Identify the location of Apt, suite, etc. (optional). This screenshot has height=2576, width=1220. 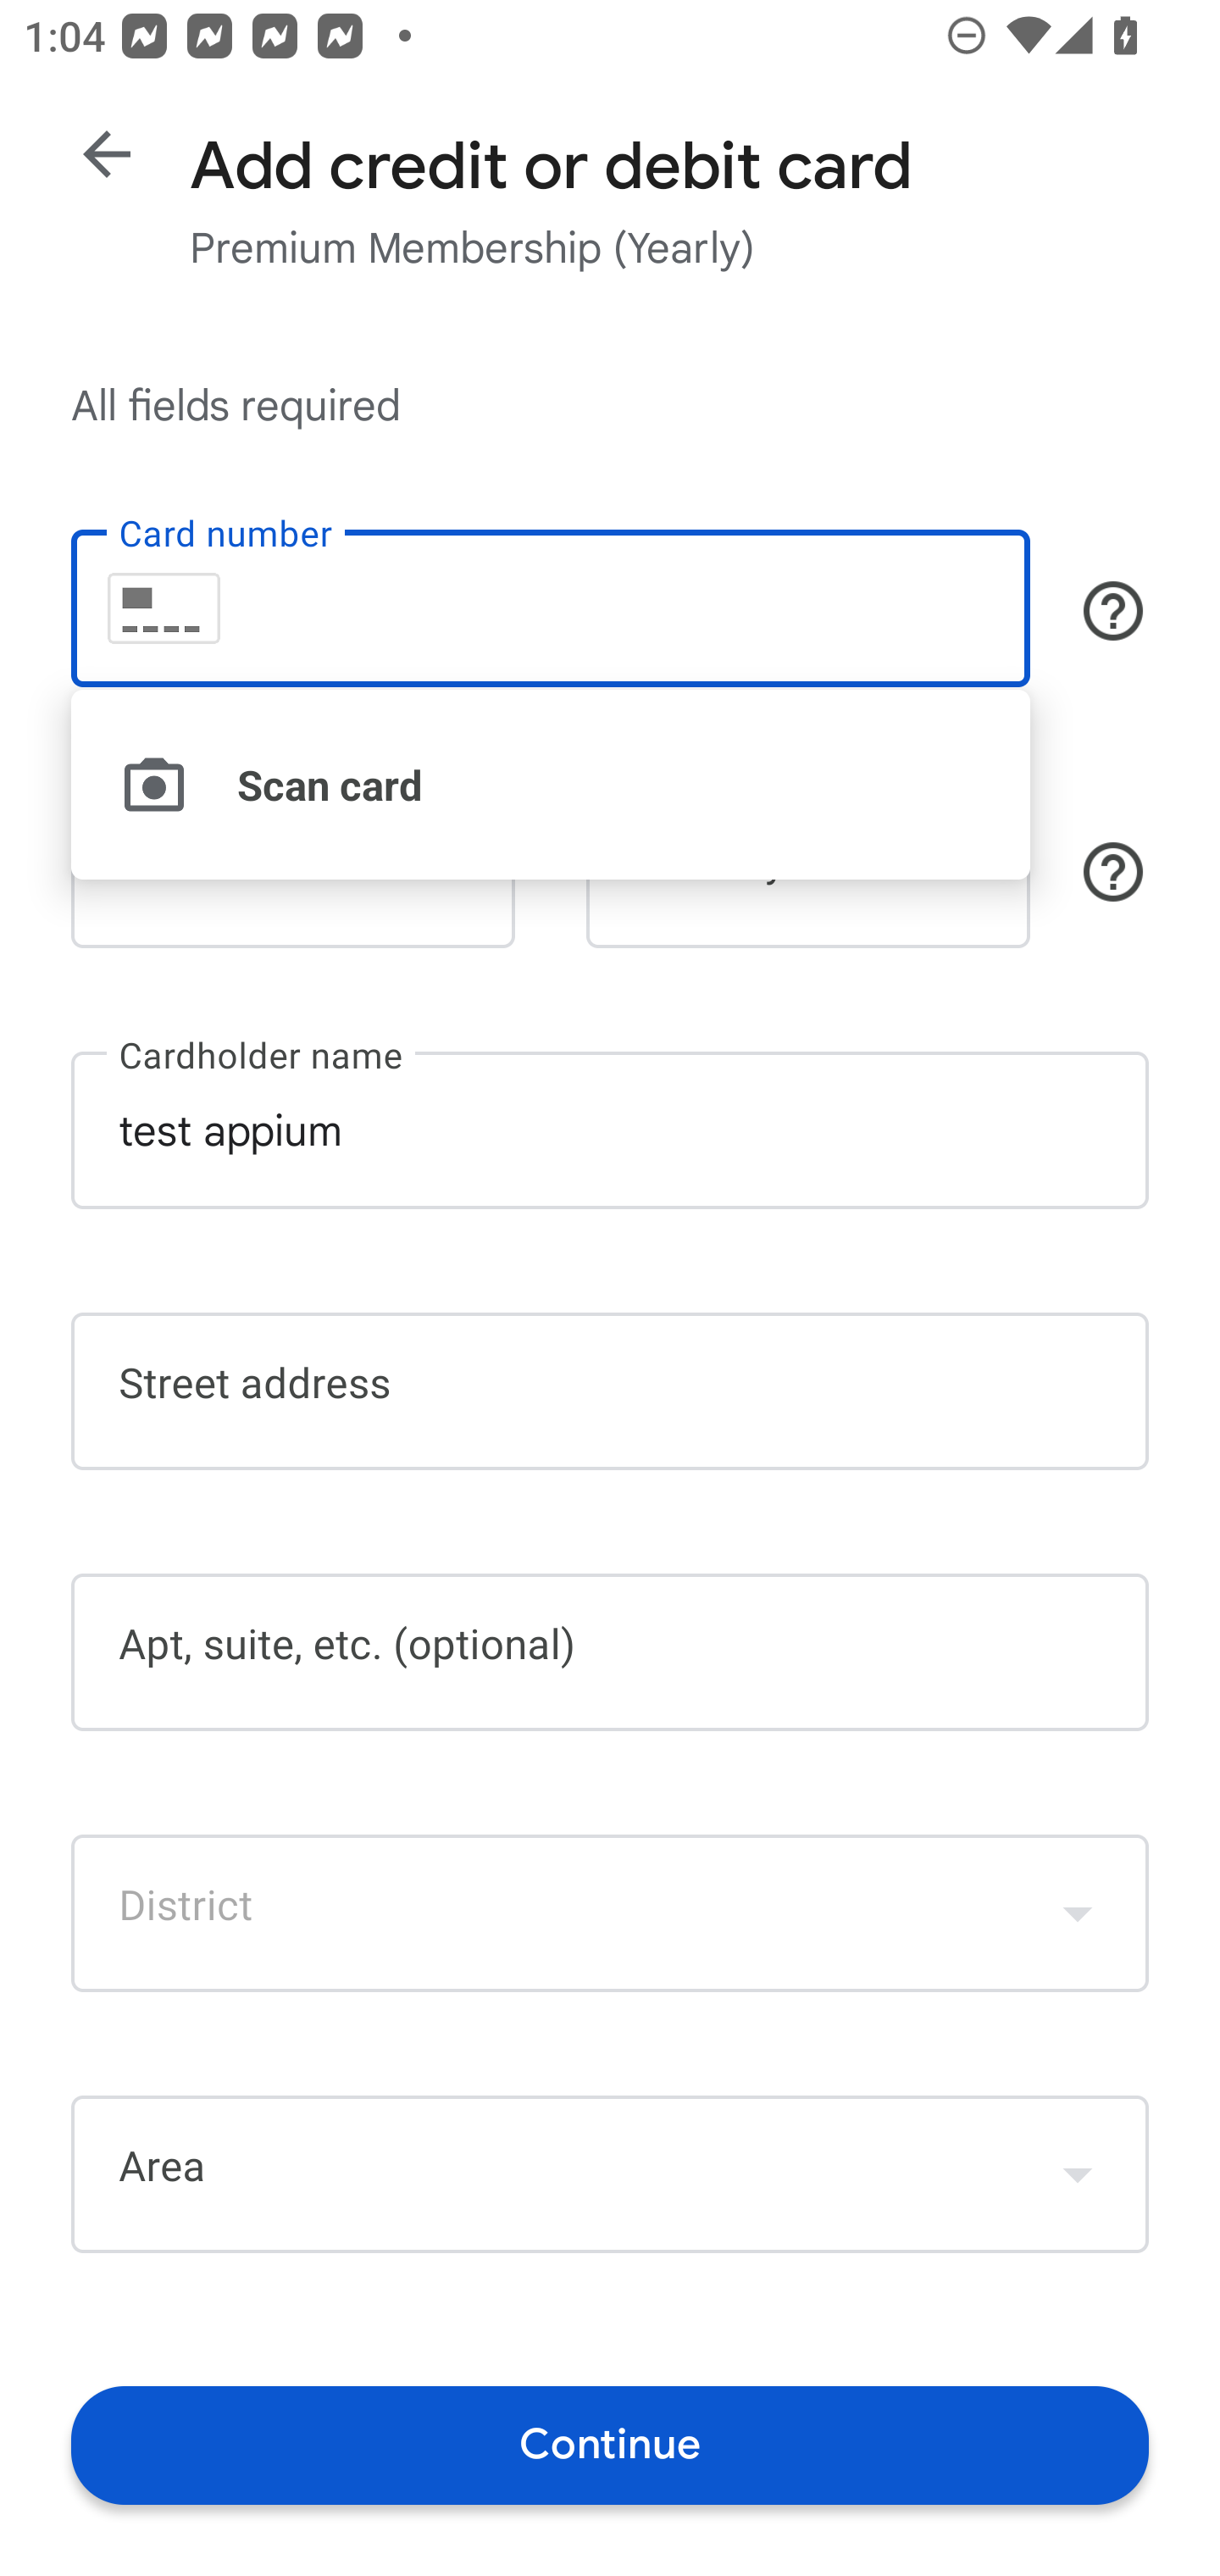
(610, 1652).